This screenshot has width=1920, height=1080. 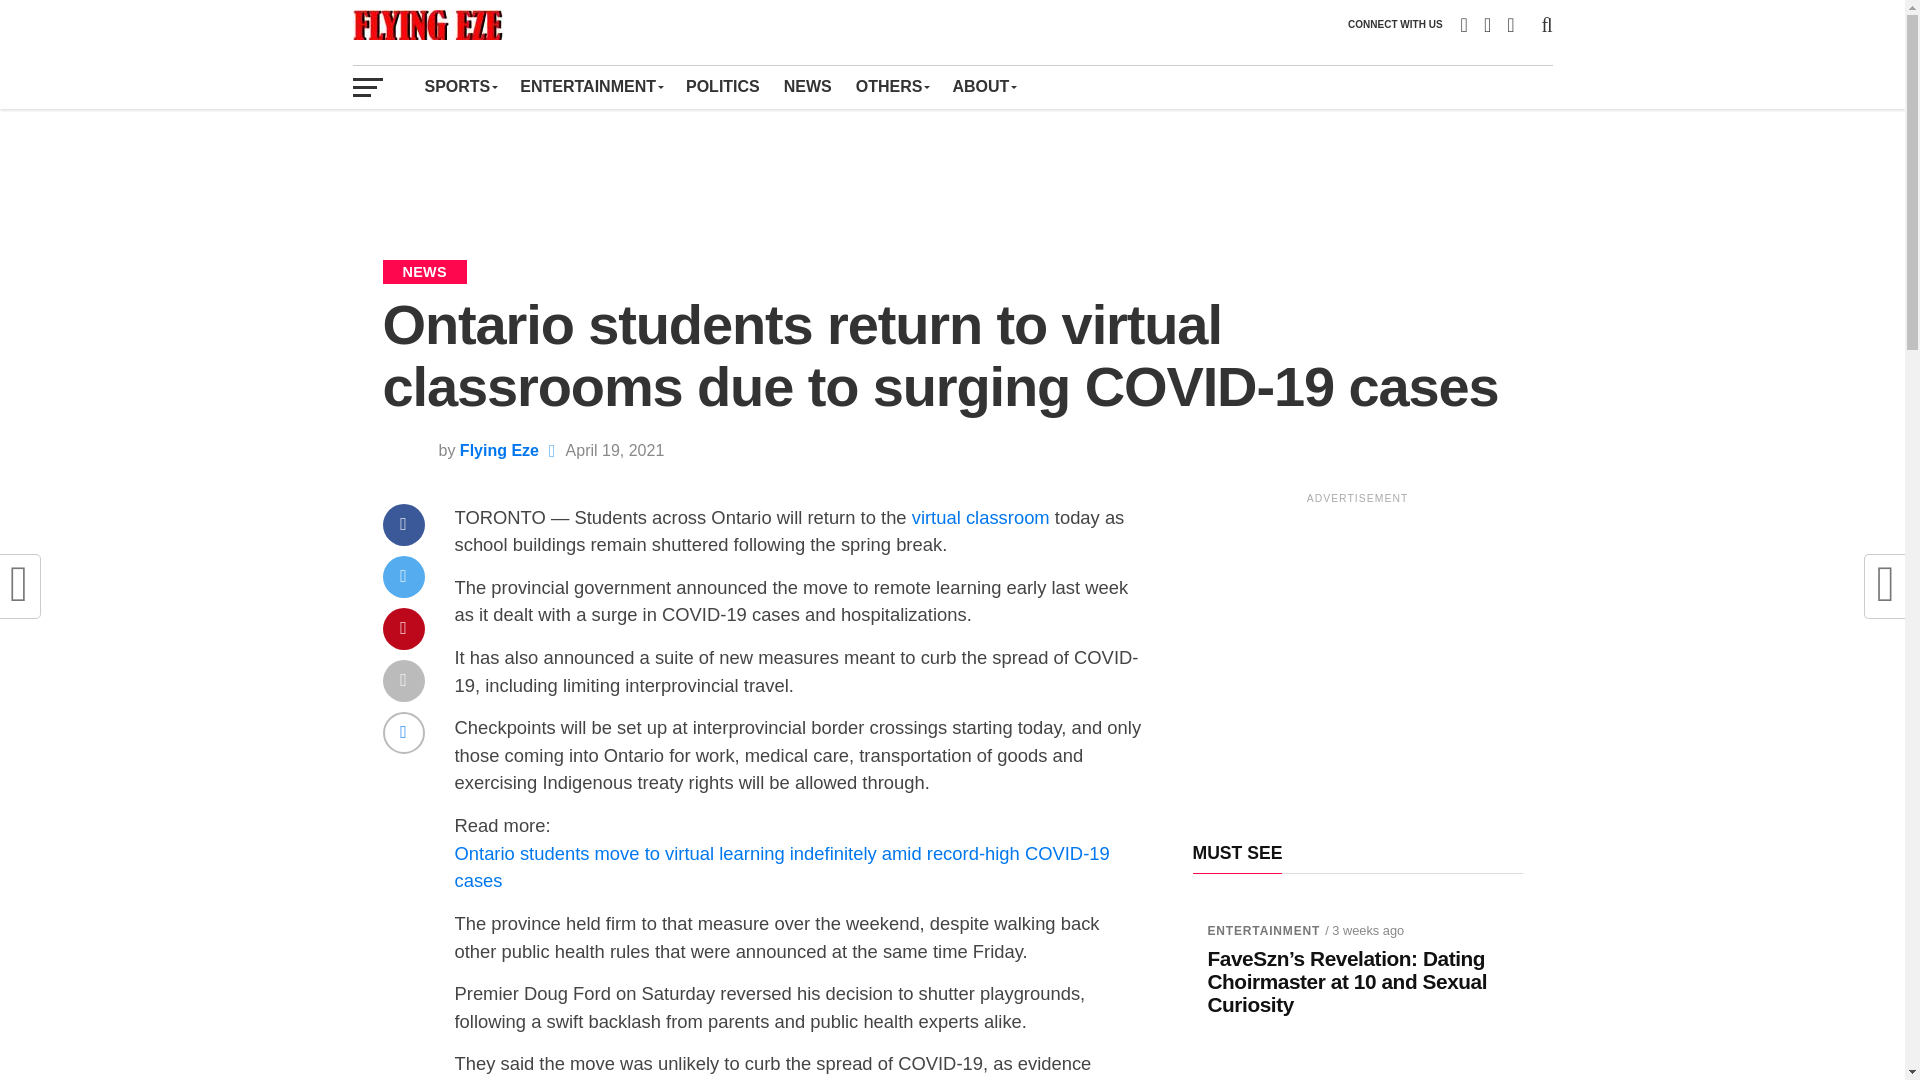 I want to click on NEWS, so click(x=808, y=86).